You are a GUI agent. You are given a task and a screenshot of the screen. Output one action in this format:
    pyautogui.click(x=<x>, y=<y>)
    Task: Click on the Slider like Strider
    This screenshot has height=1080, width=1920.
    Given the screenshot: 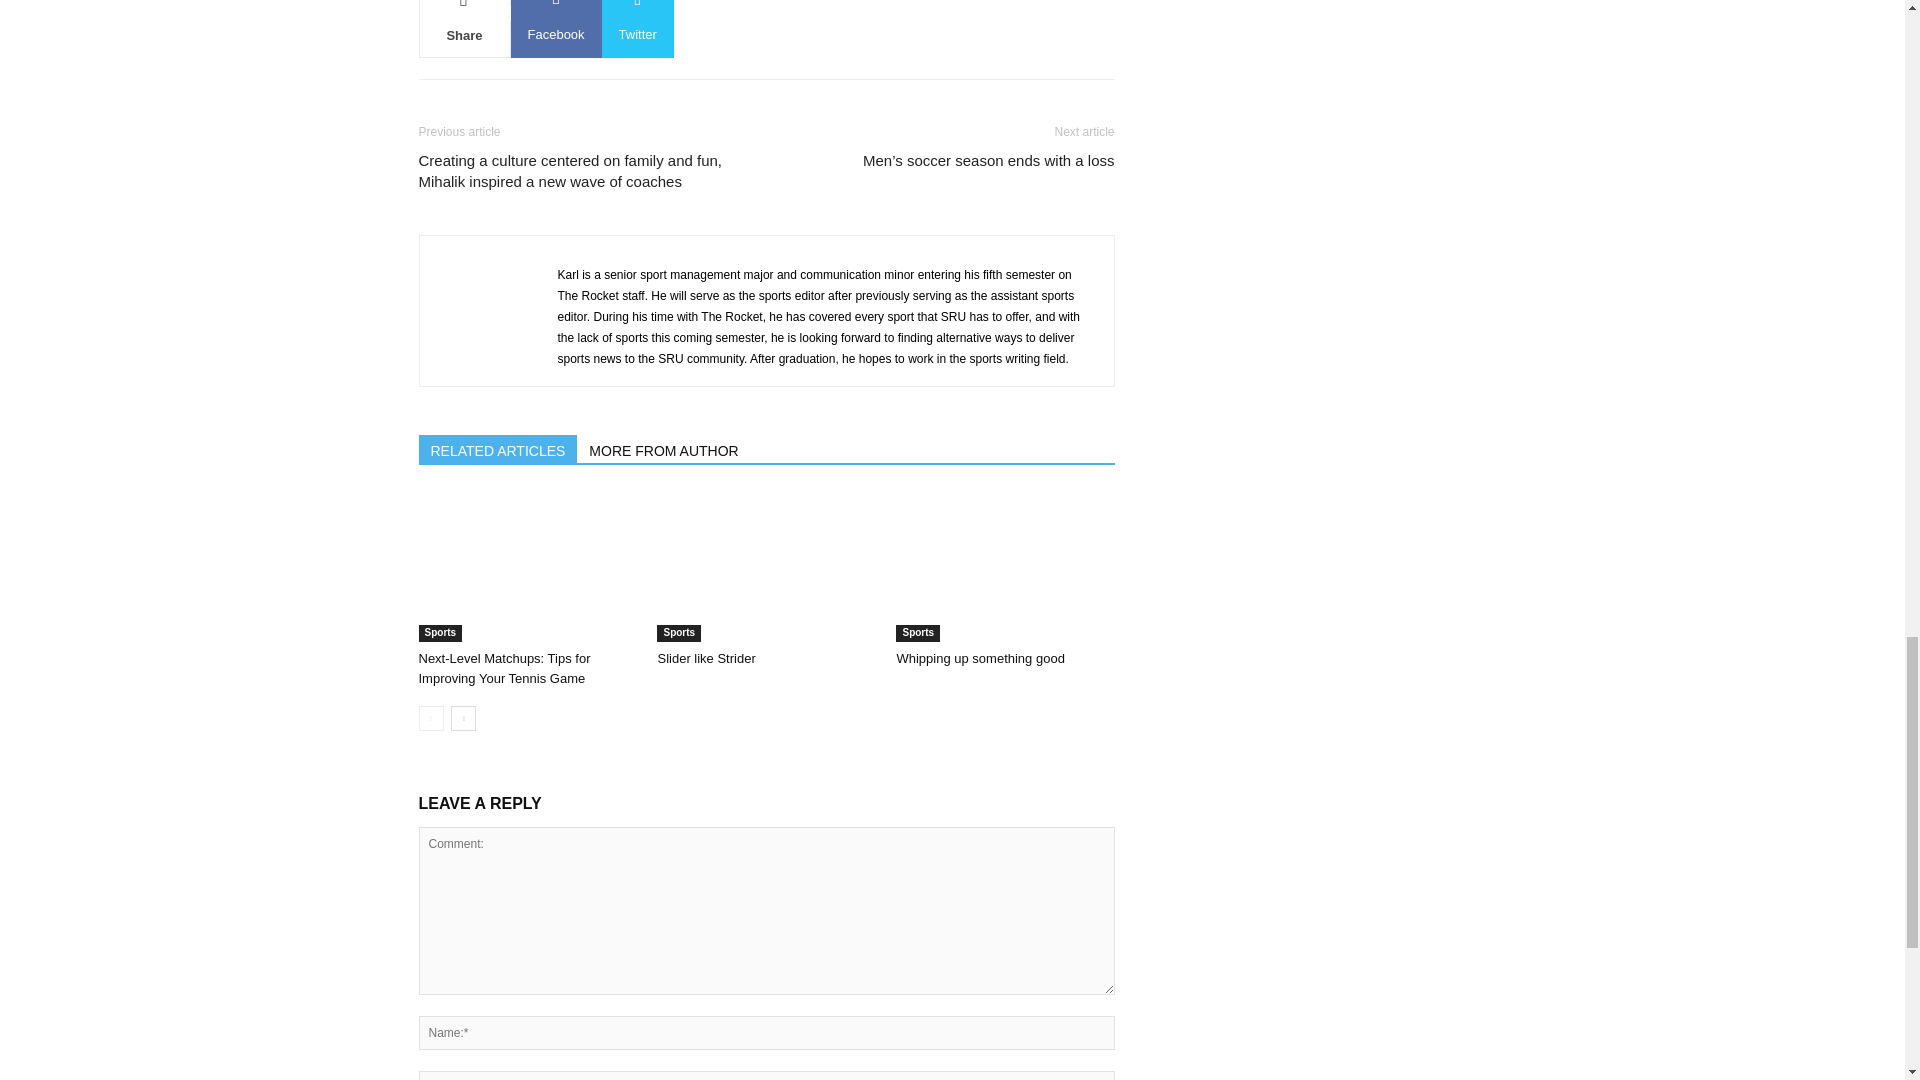 What is the action you would take?
    pyautogui.click(x=766, y=566)
    